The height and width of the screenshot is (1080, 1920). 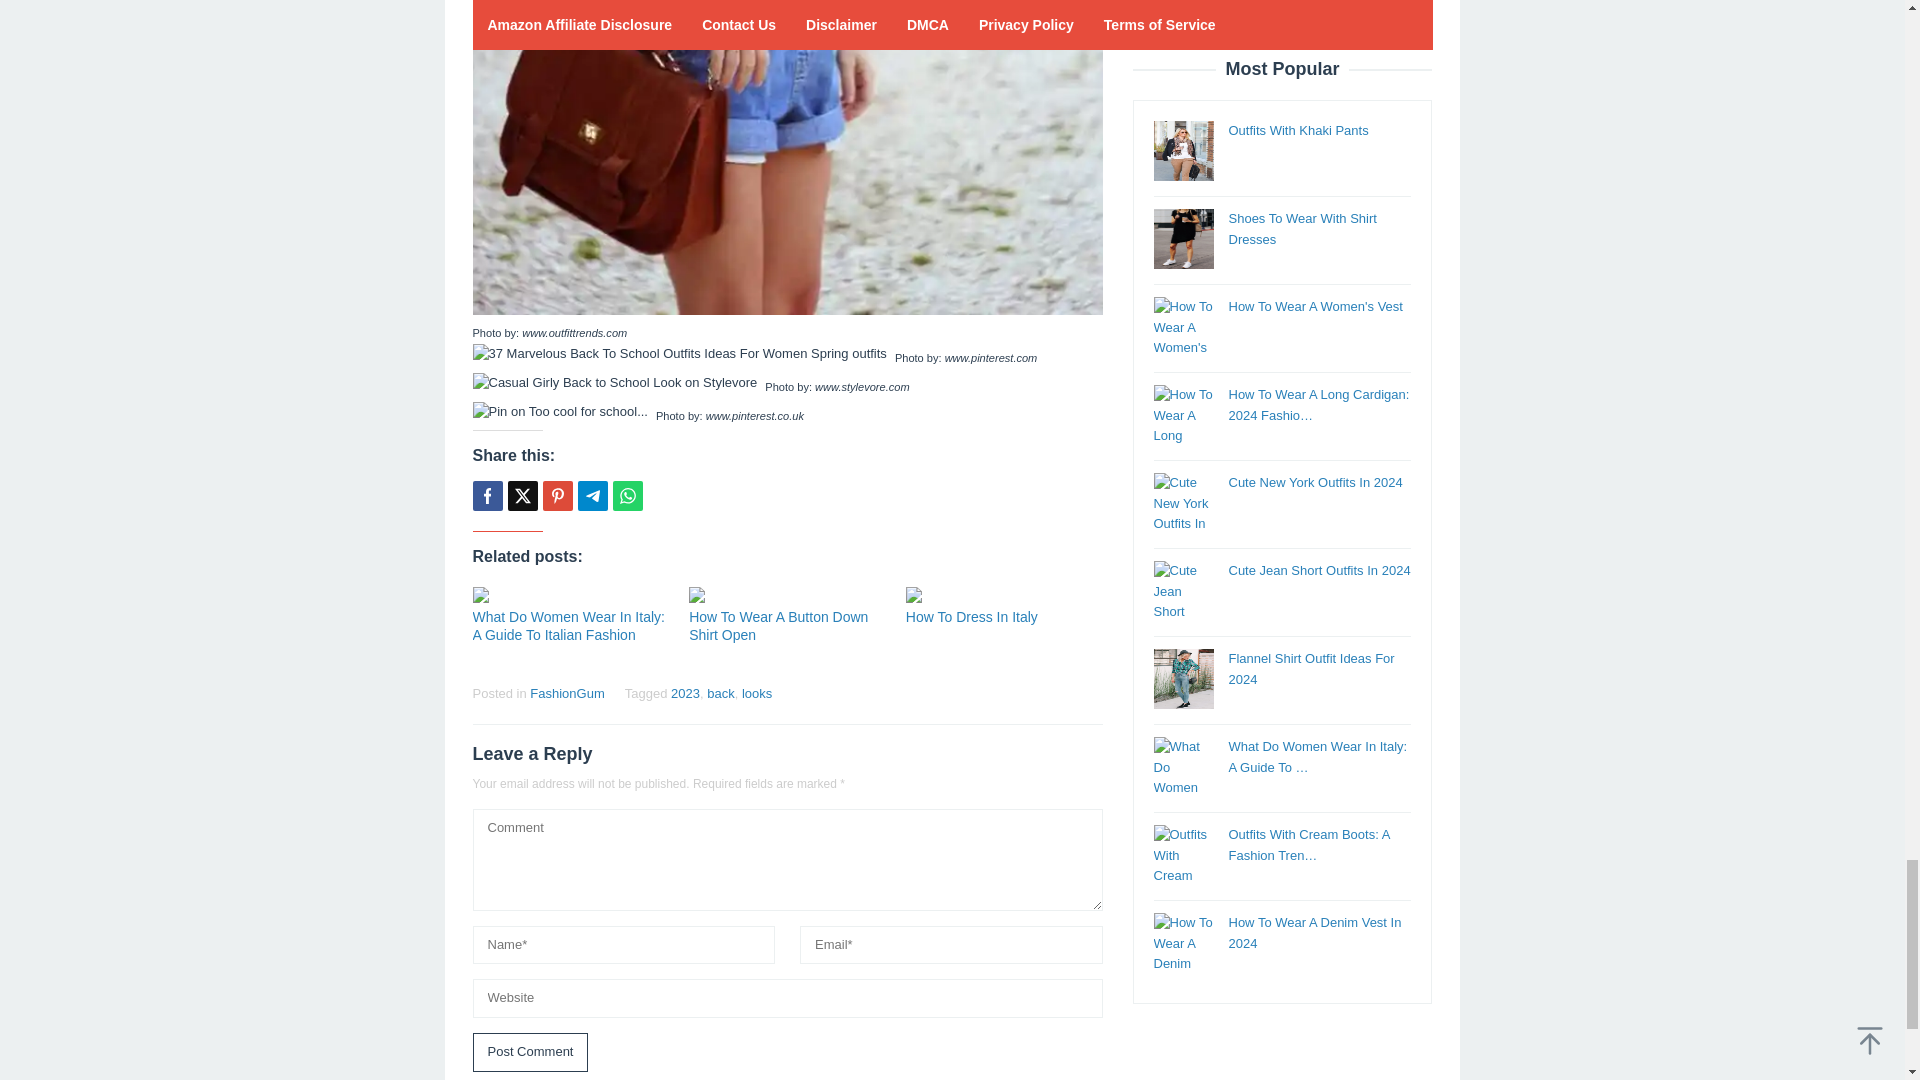 I want to click on Permalink to: How To Dress In Italy, so click(x=1004, y=594).